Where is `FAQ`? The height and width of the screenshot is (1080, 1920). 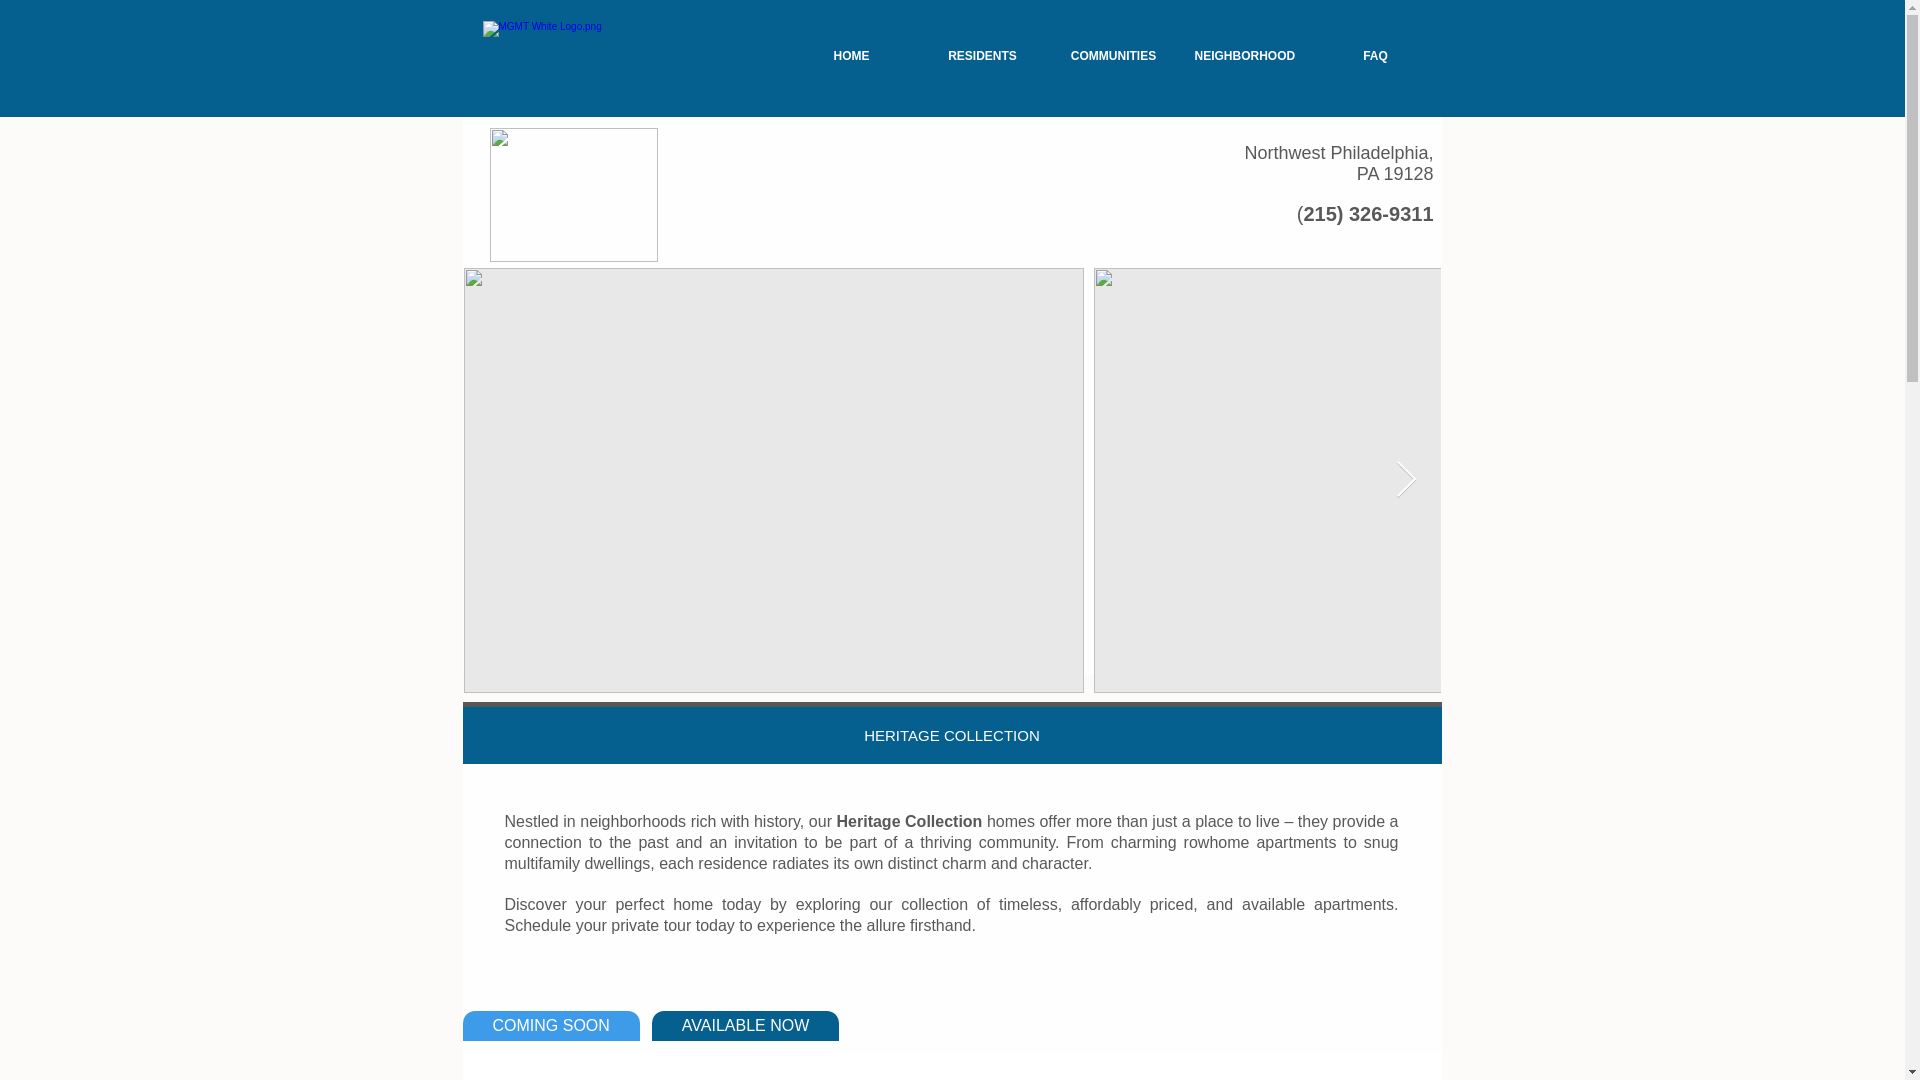 FAQ is located at coordinates (1375, 56).